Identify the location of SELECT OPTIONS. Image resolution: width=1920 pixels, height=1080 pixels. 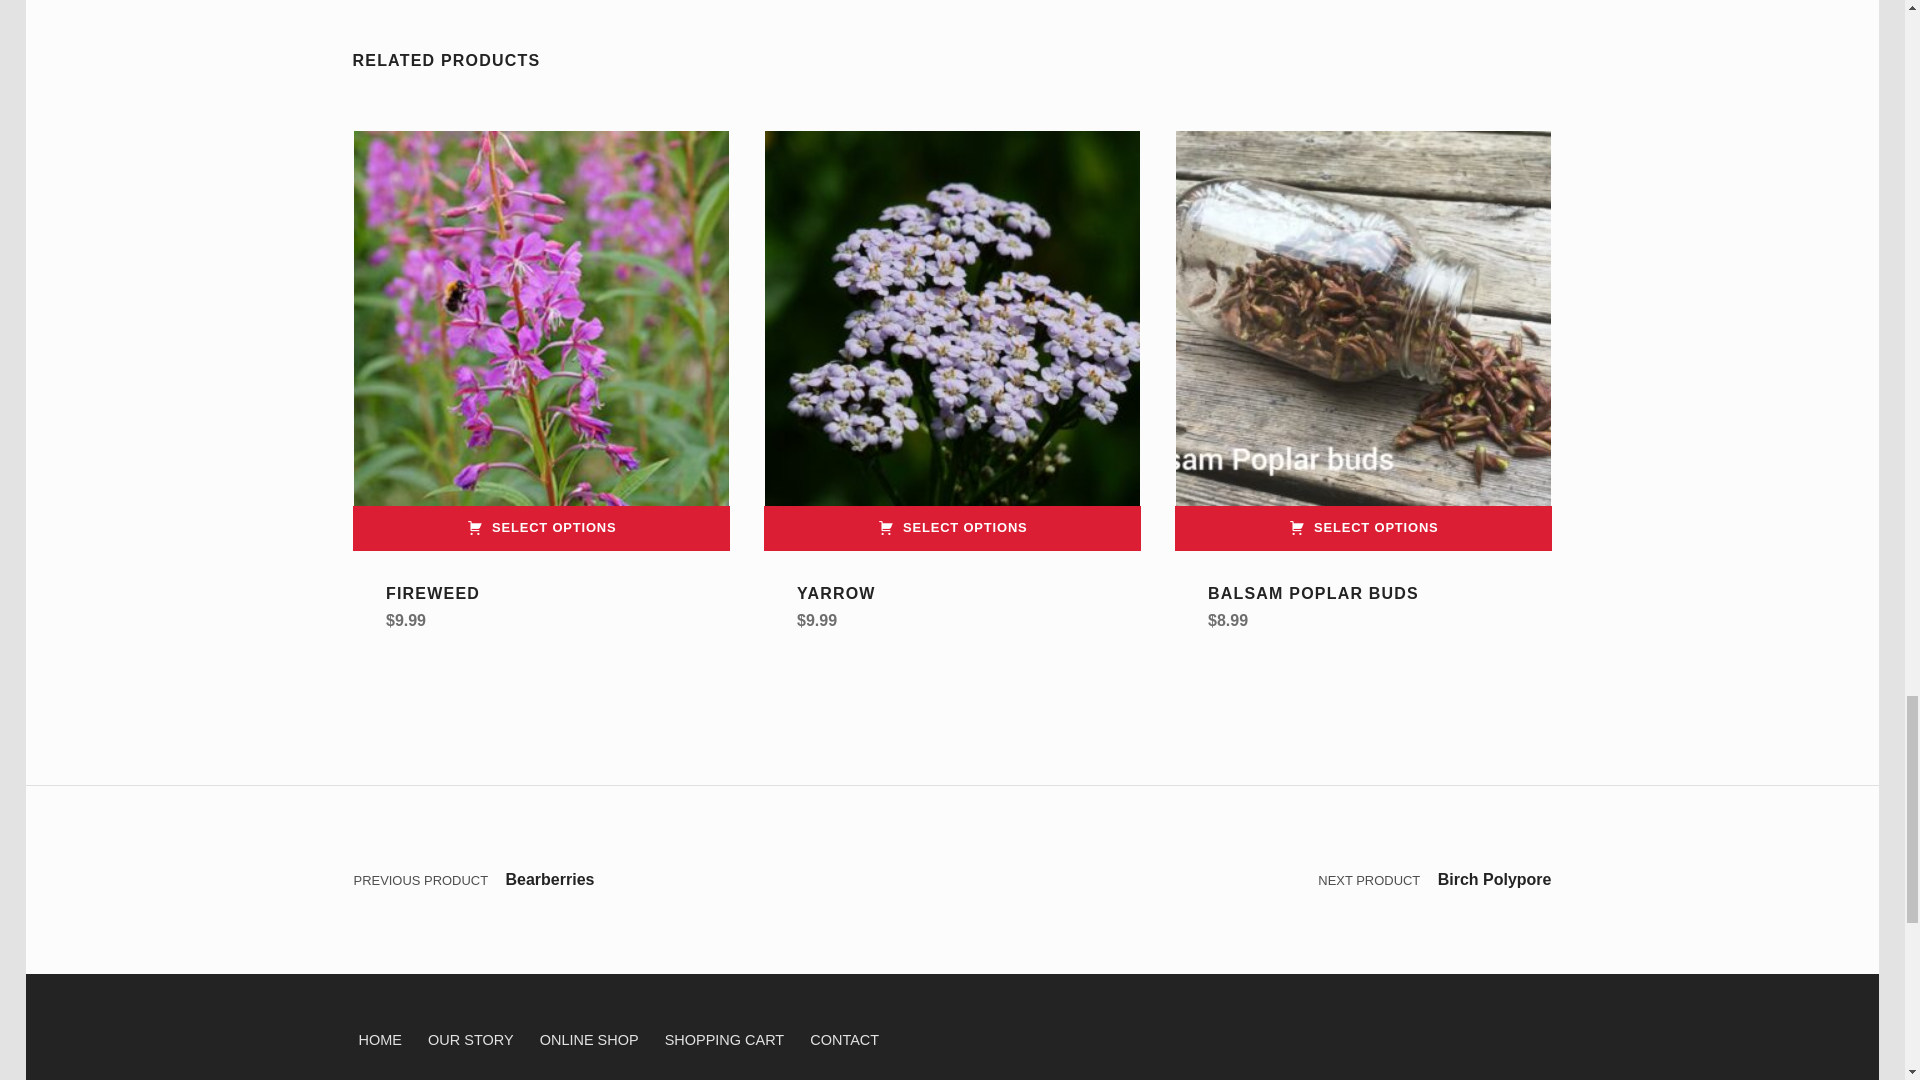
(1363, 528).